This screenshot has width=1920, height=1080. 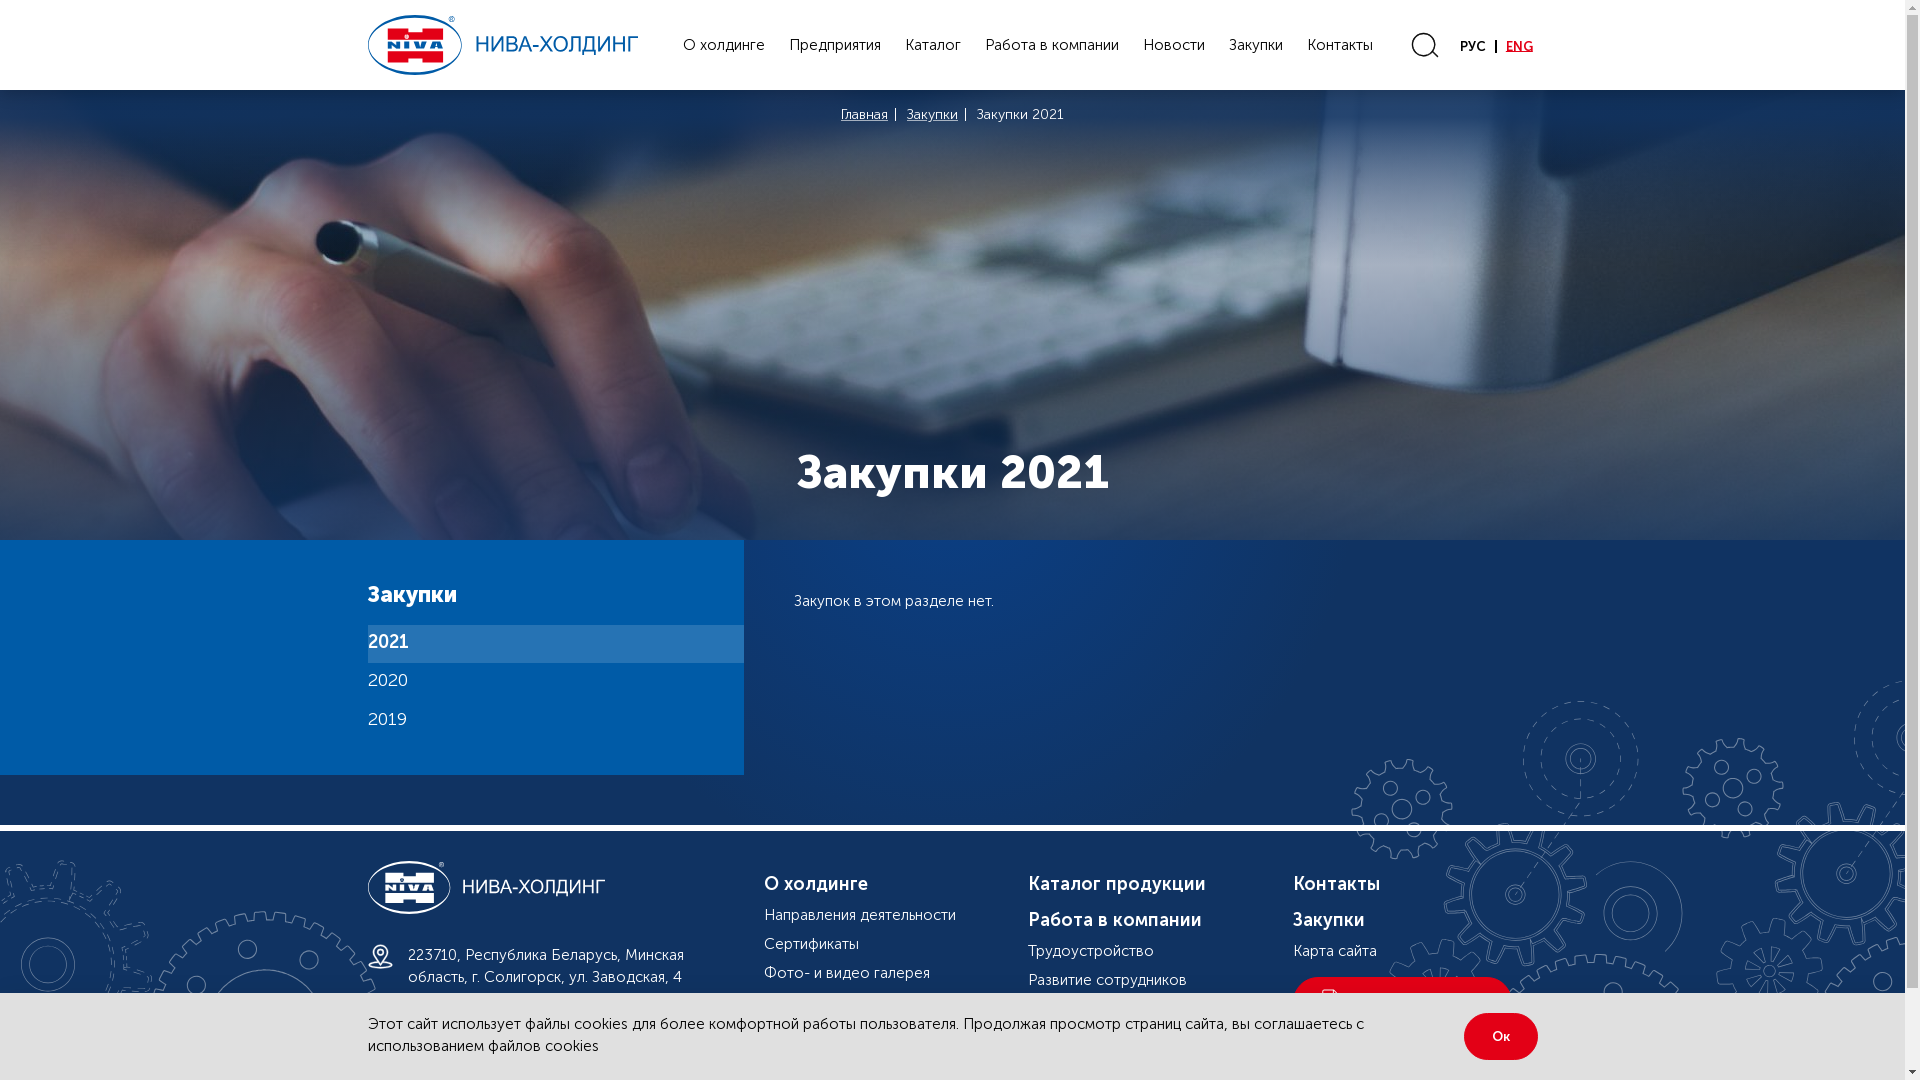 I want to click on 2020, so click(x=556, y=682).